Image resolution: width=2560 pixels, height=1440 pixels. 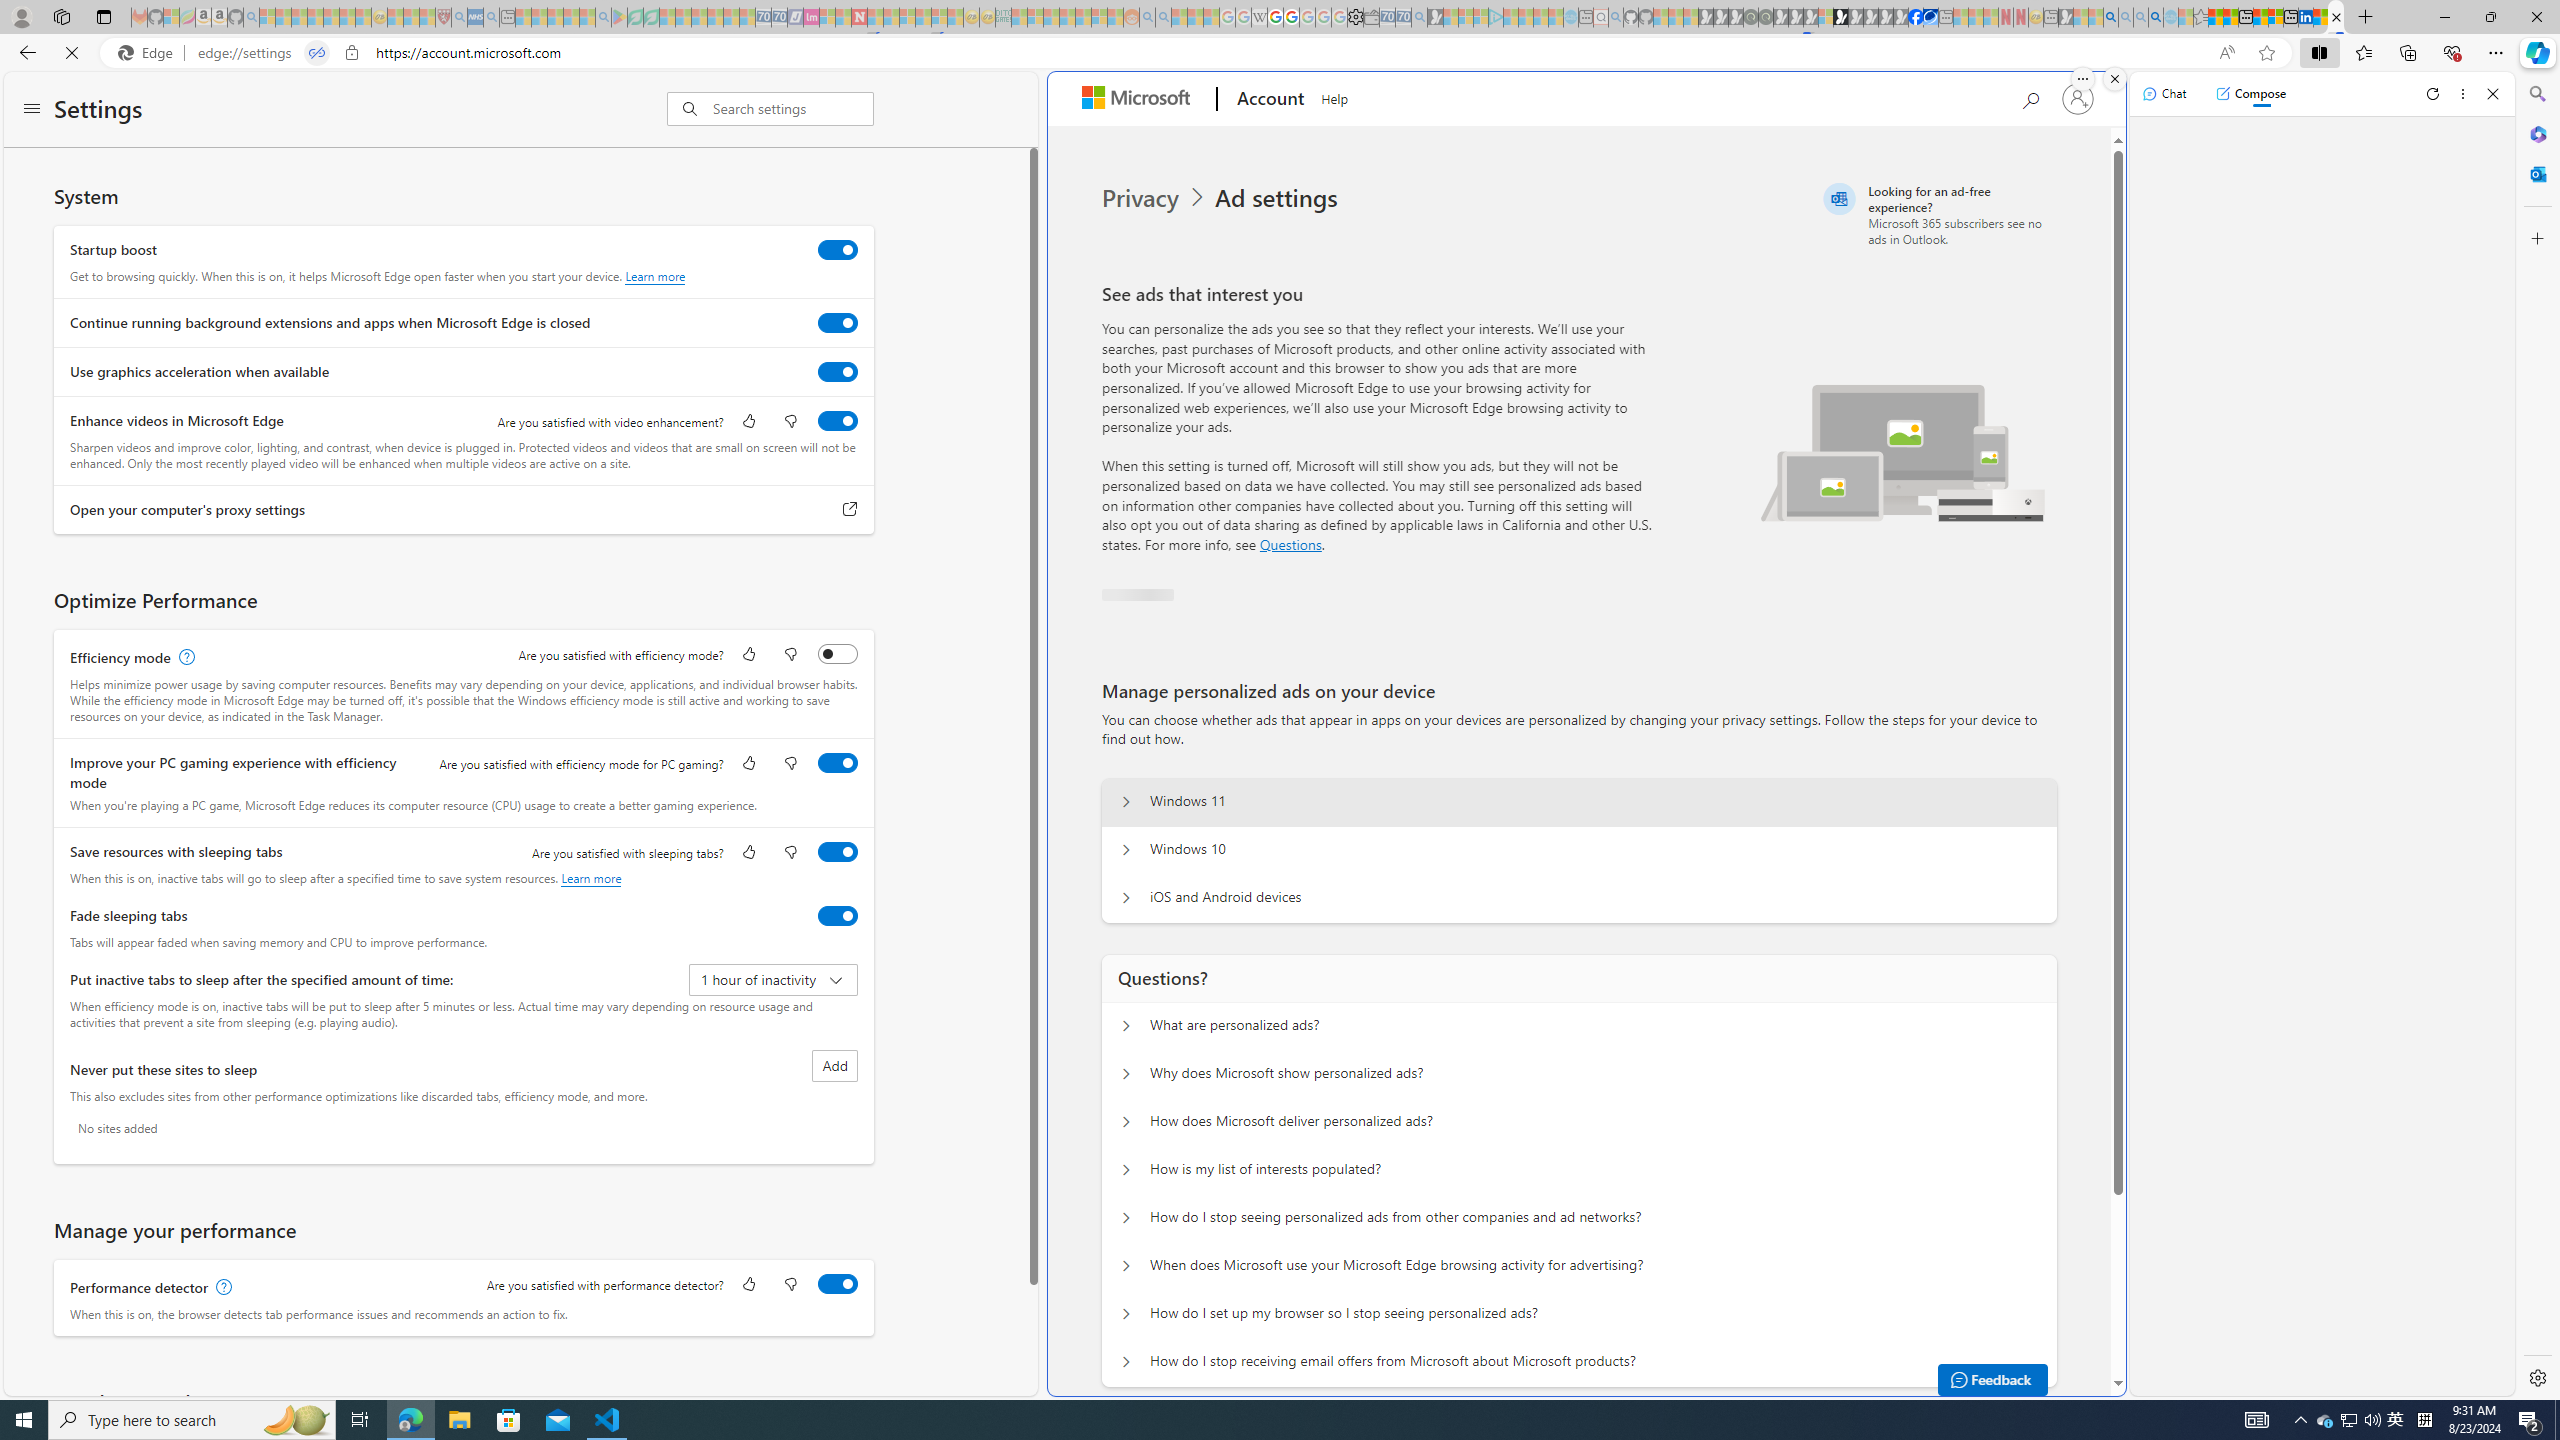 What do you see at coordinates (2077, 98) in the screenshot?
I see `Sign in to your account` at bounding box center [2077, 98].